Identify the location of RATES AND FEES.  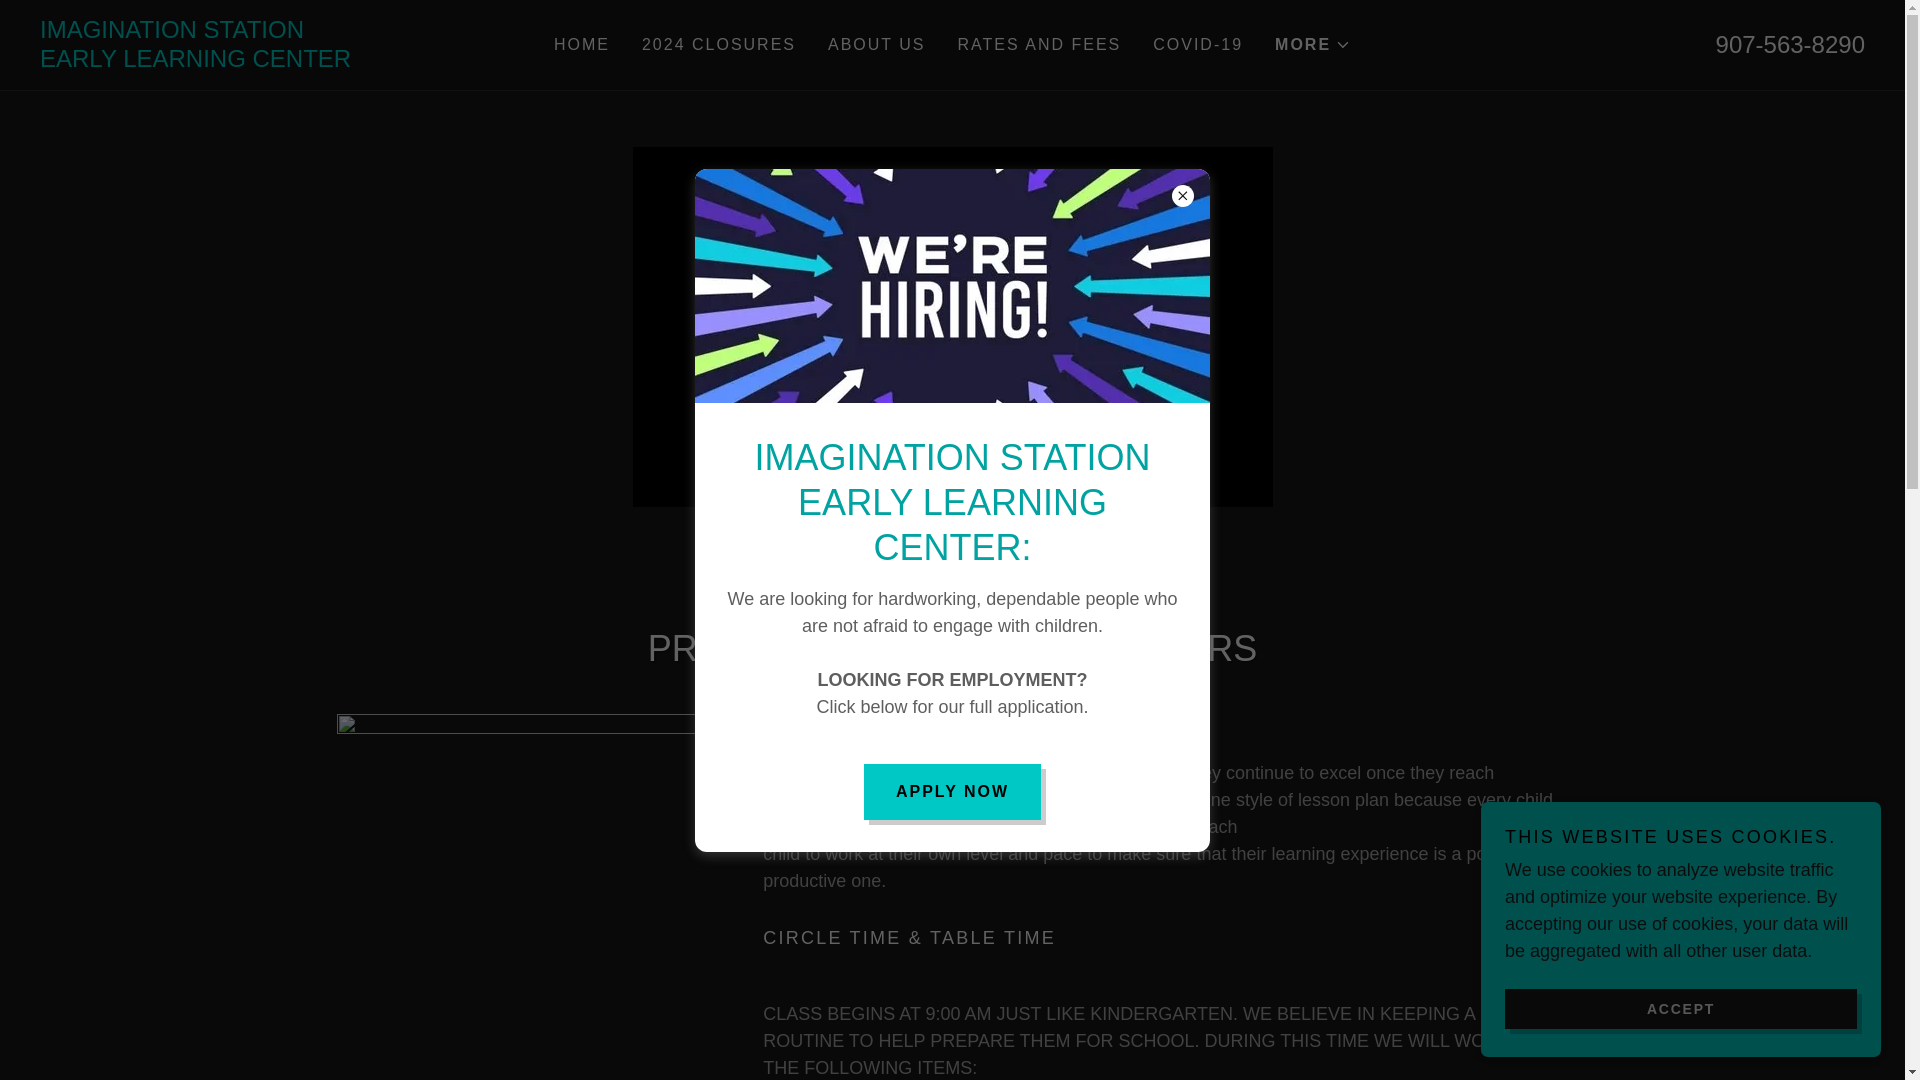
(268, 60).